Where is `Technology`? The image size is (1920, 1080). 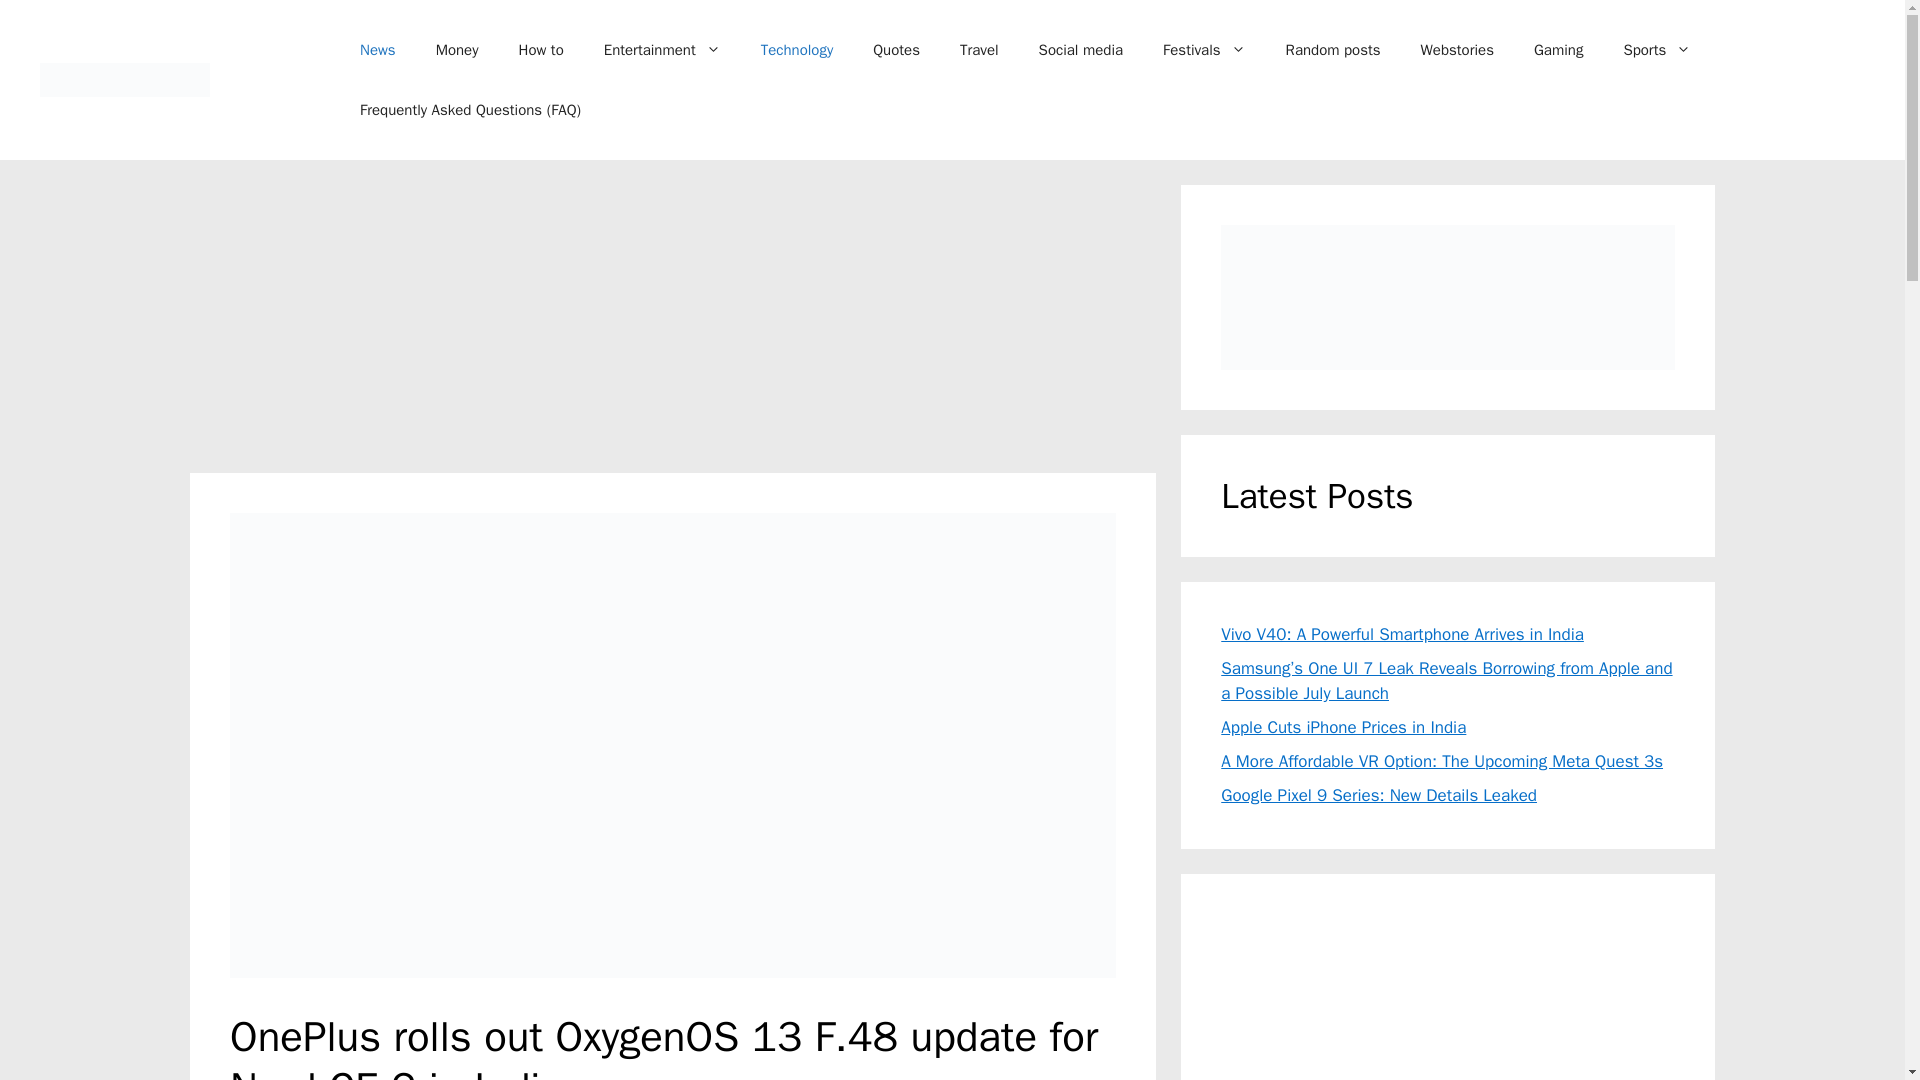 Technology is located at coordinates (798, 50).